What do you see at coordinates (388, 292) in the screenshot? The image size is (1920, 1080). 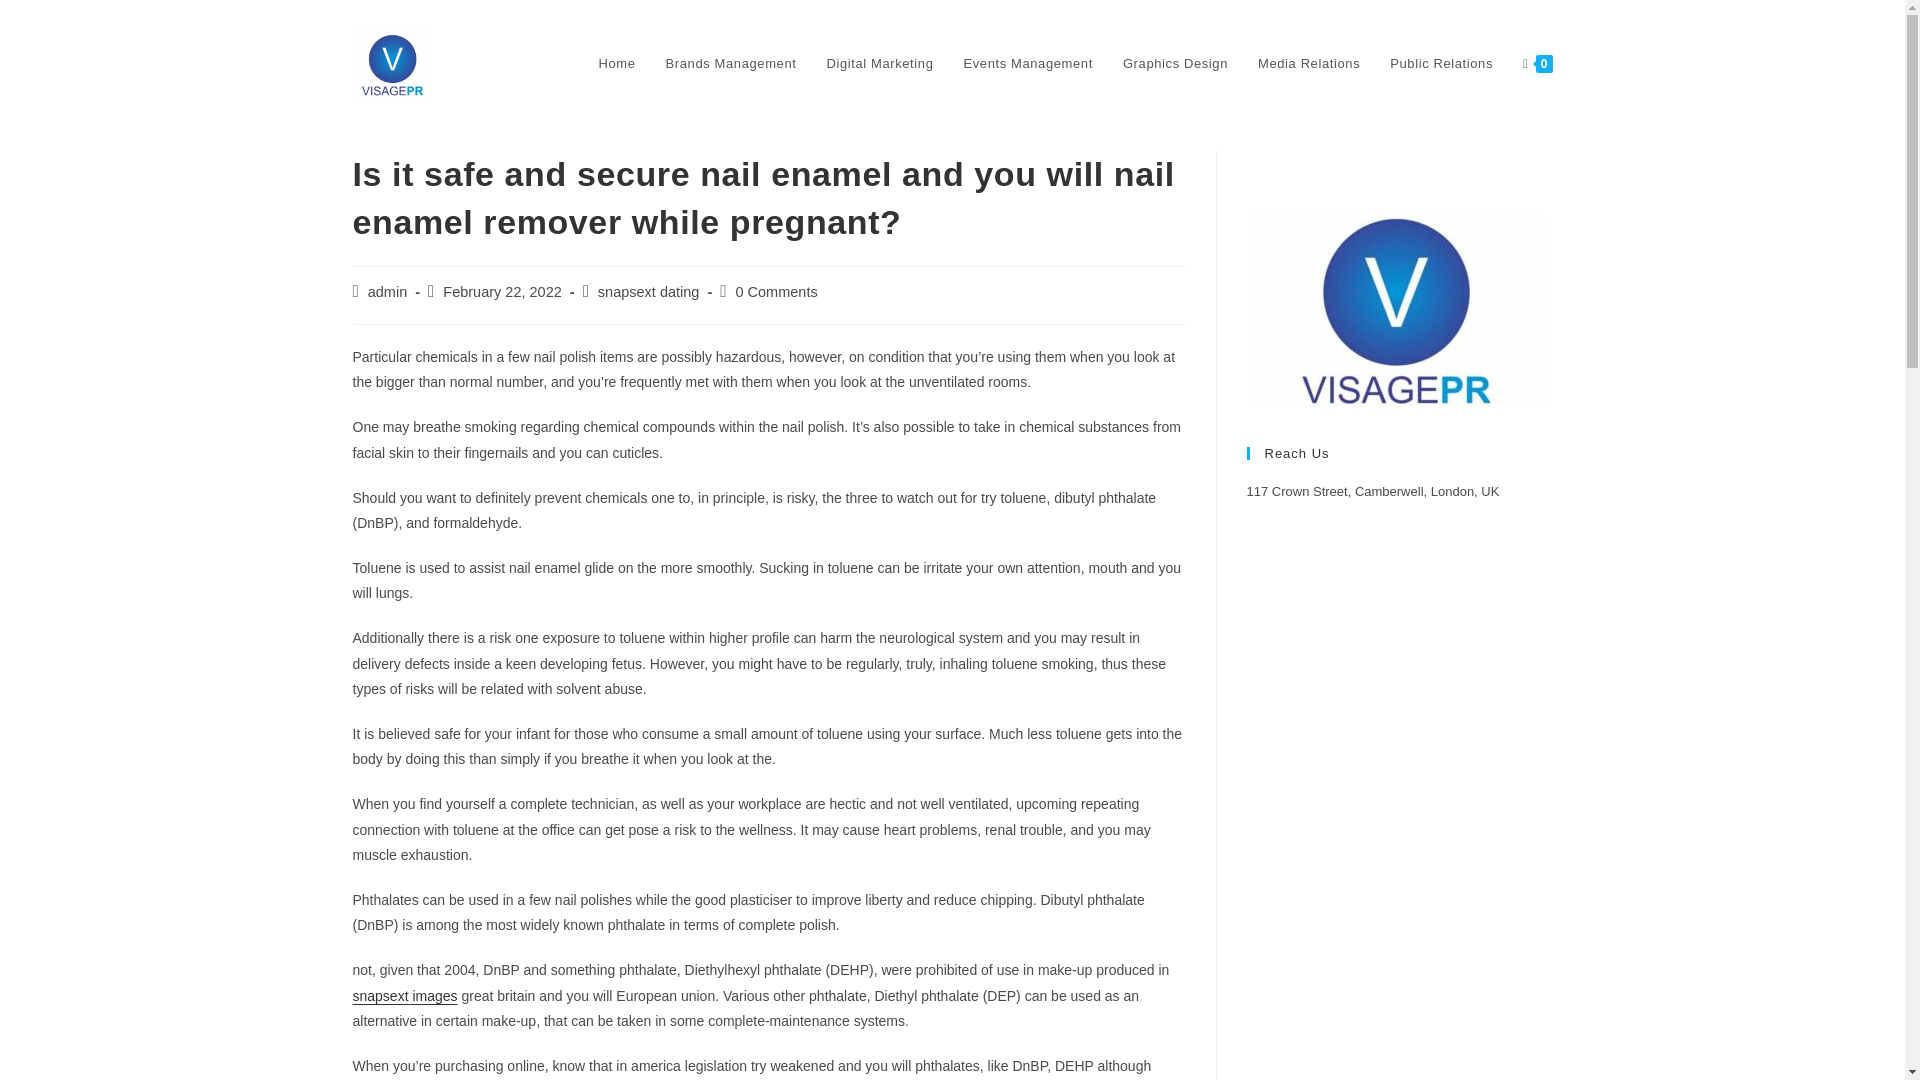 I see `Posts by admin` at bounding box center [388, 292].